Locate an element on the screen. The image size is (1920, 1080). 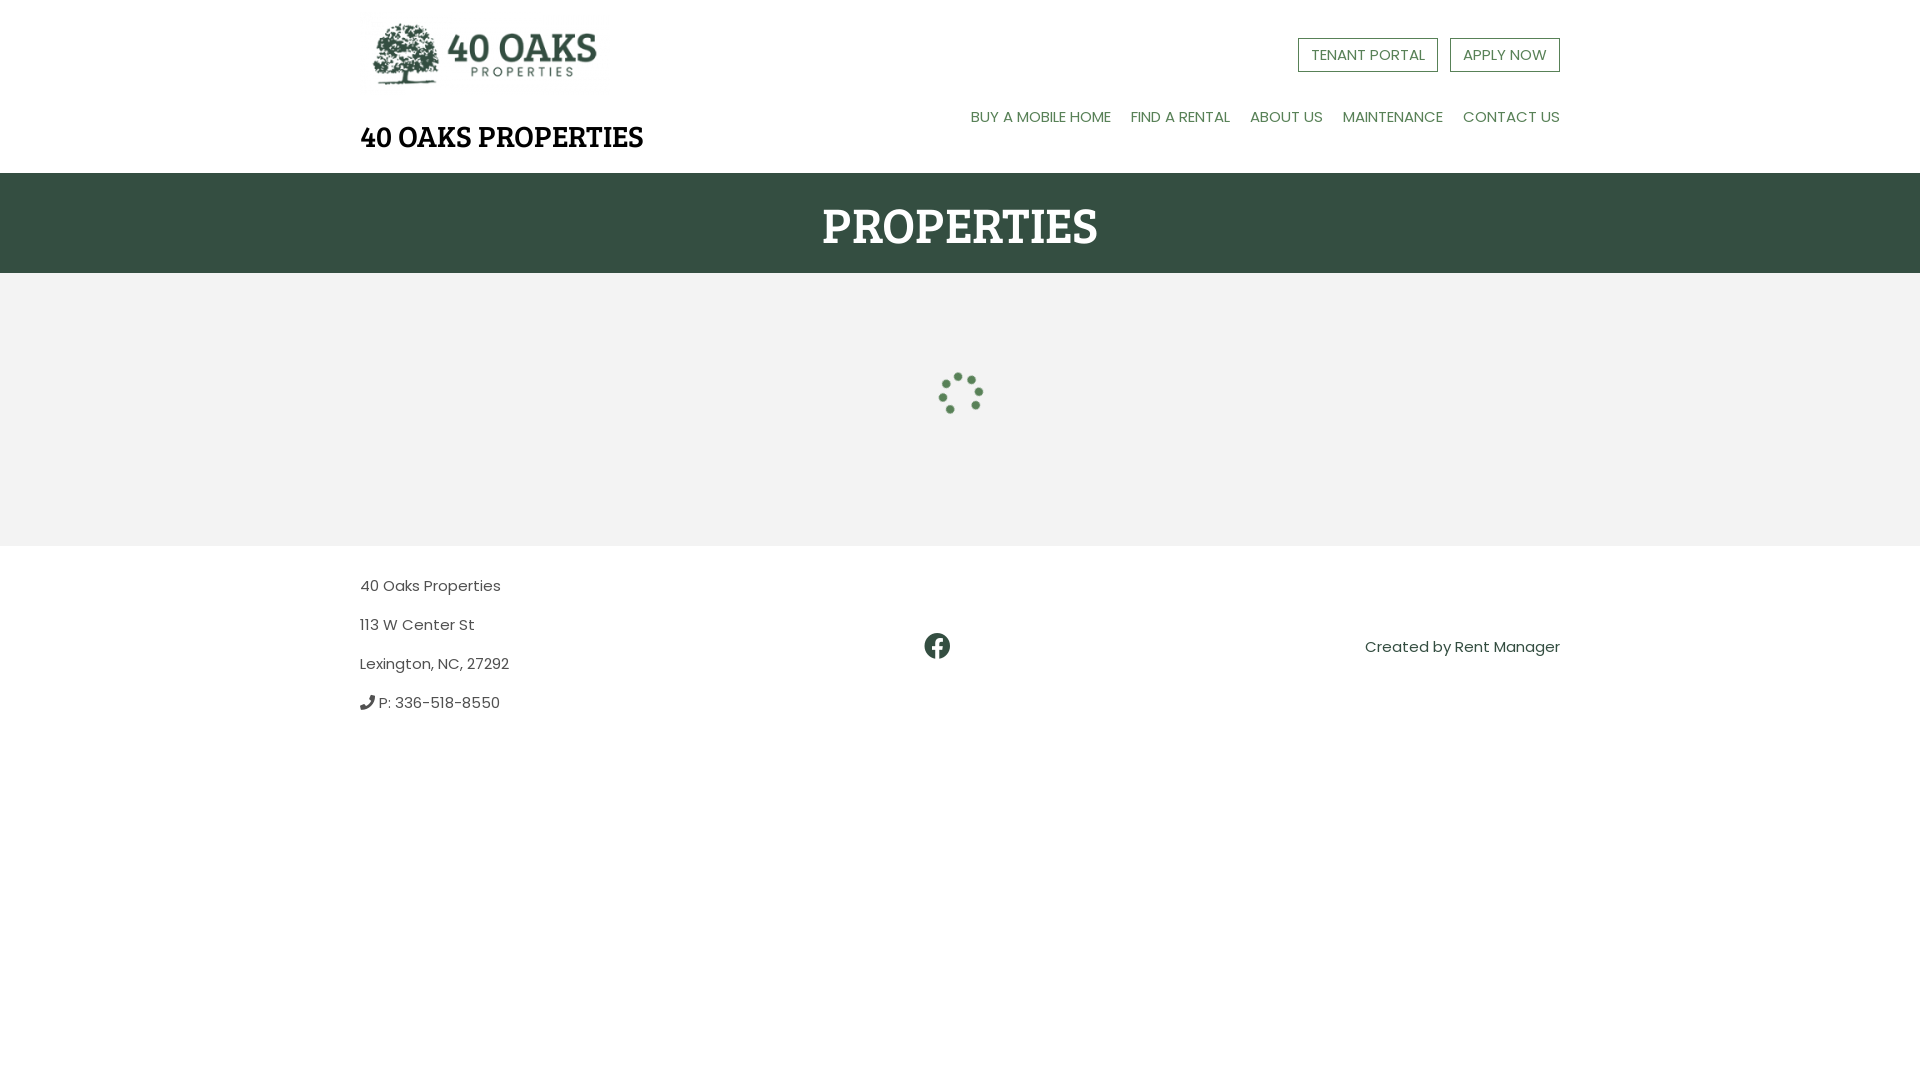
FIND A RENTAL is located at coordinates (1180, 118).